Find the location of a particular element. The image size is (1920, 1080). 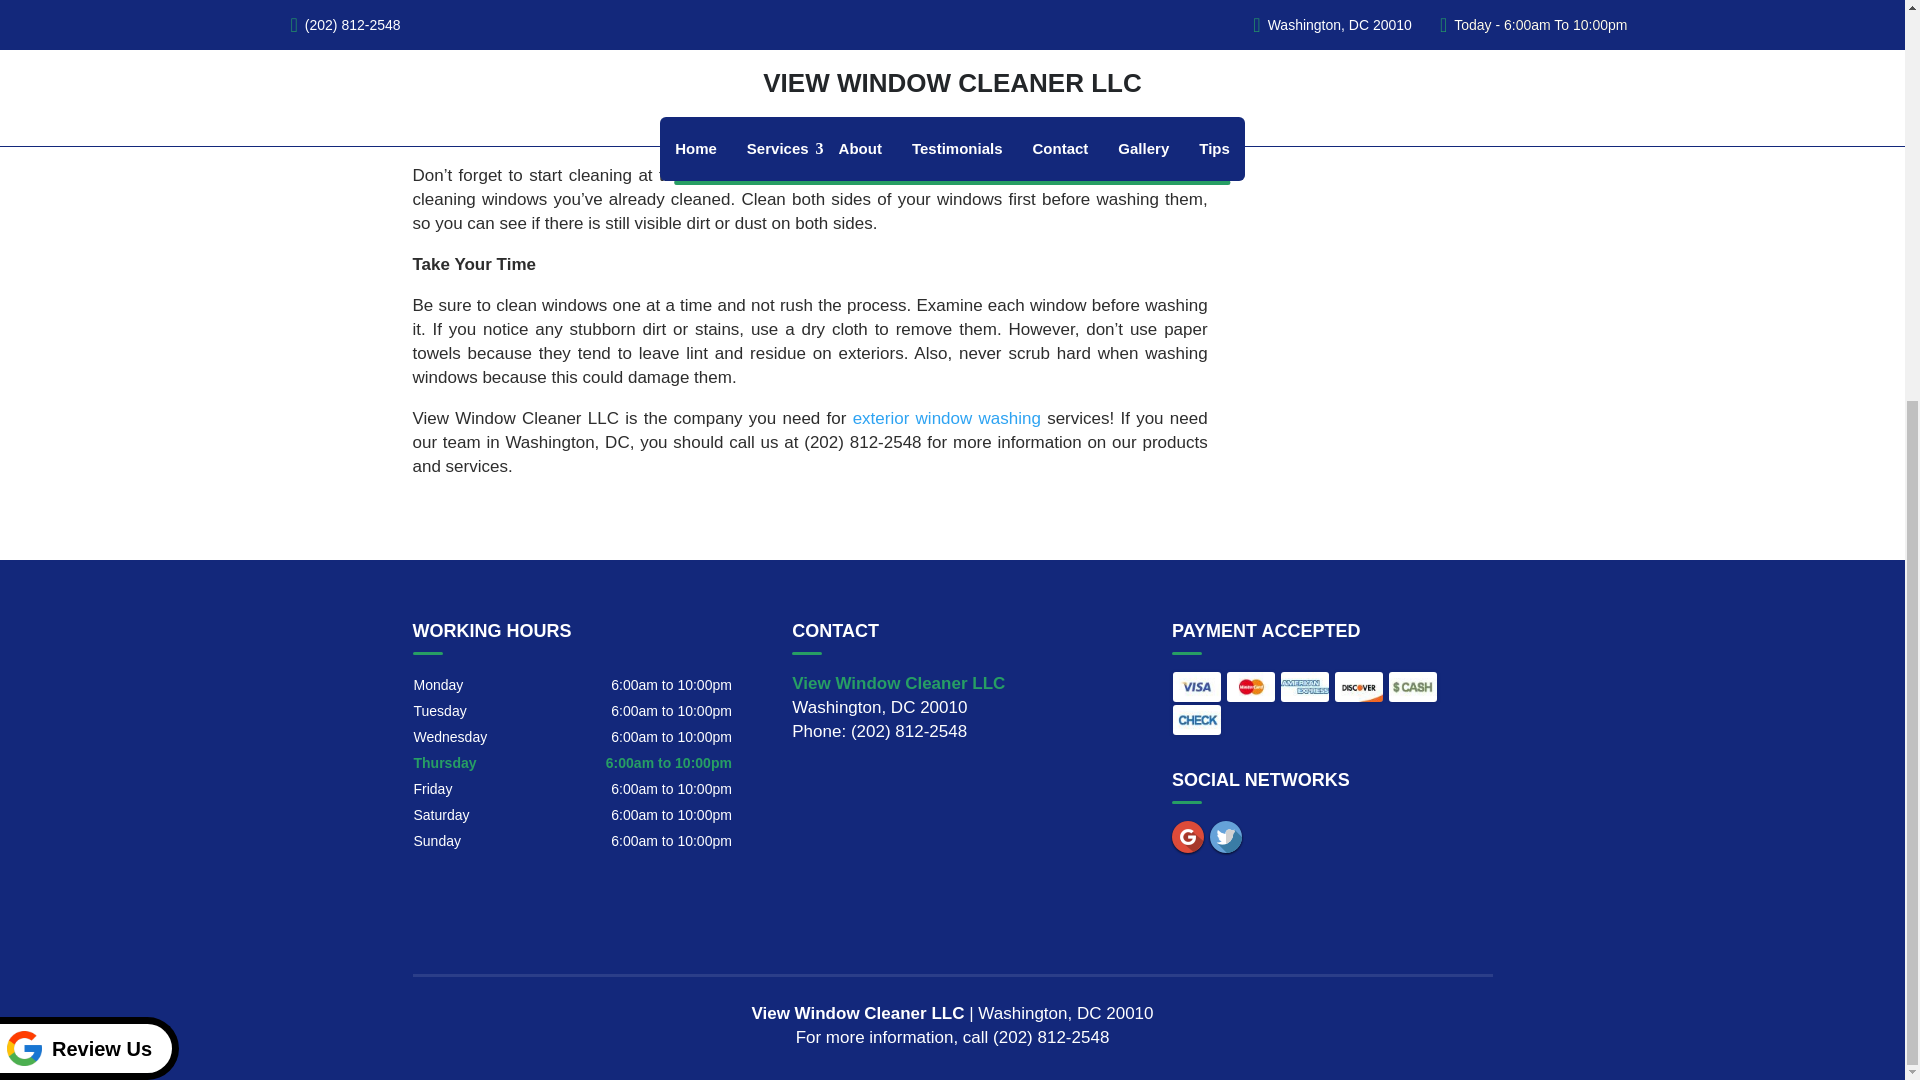

cash payment accepted is located at coordinates (1412, 686).